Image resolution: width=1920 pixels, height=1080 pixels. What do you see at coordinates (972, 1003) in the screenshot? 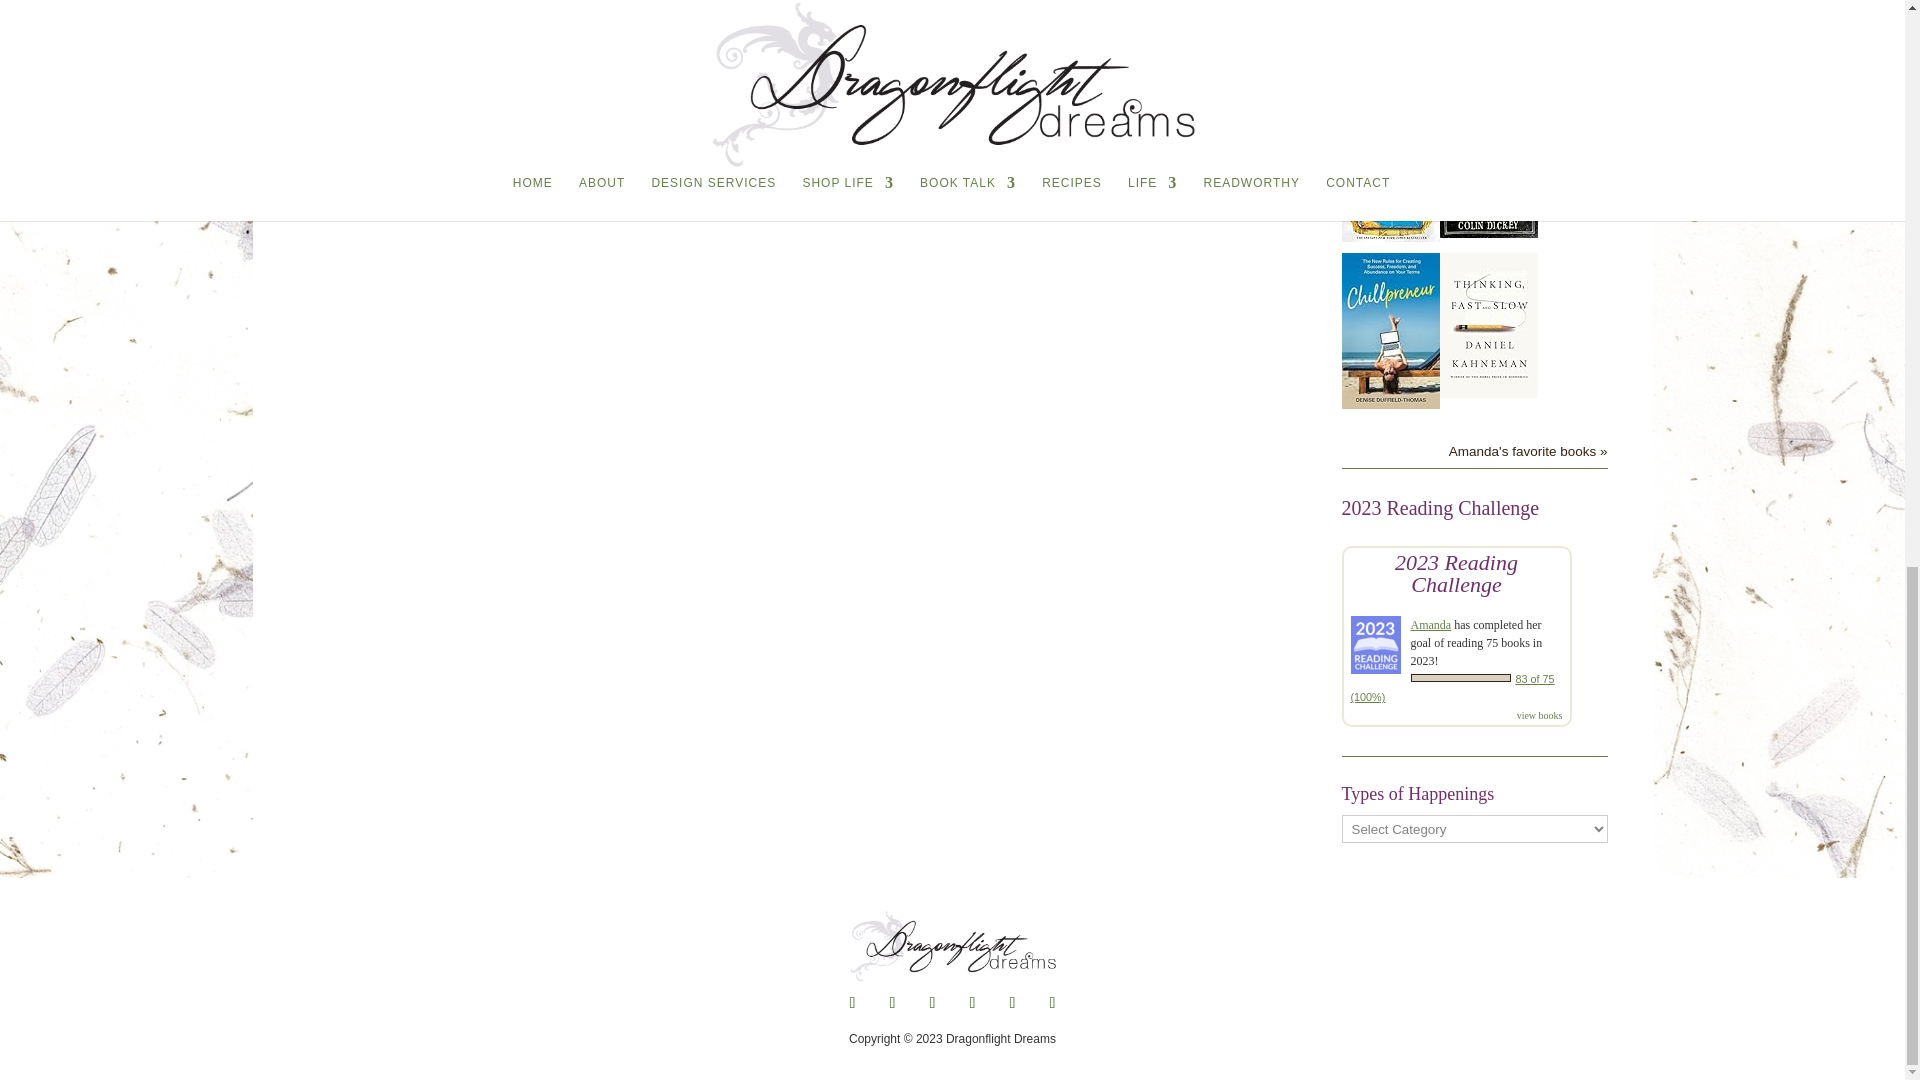
I see `Follow on Instagram` at bounding box center [972, 1003].